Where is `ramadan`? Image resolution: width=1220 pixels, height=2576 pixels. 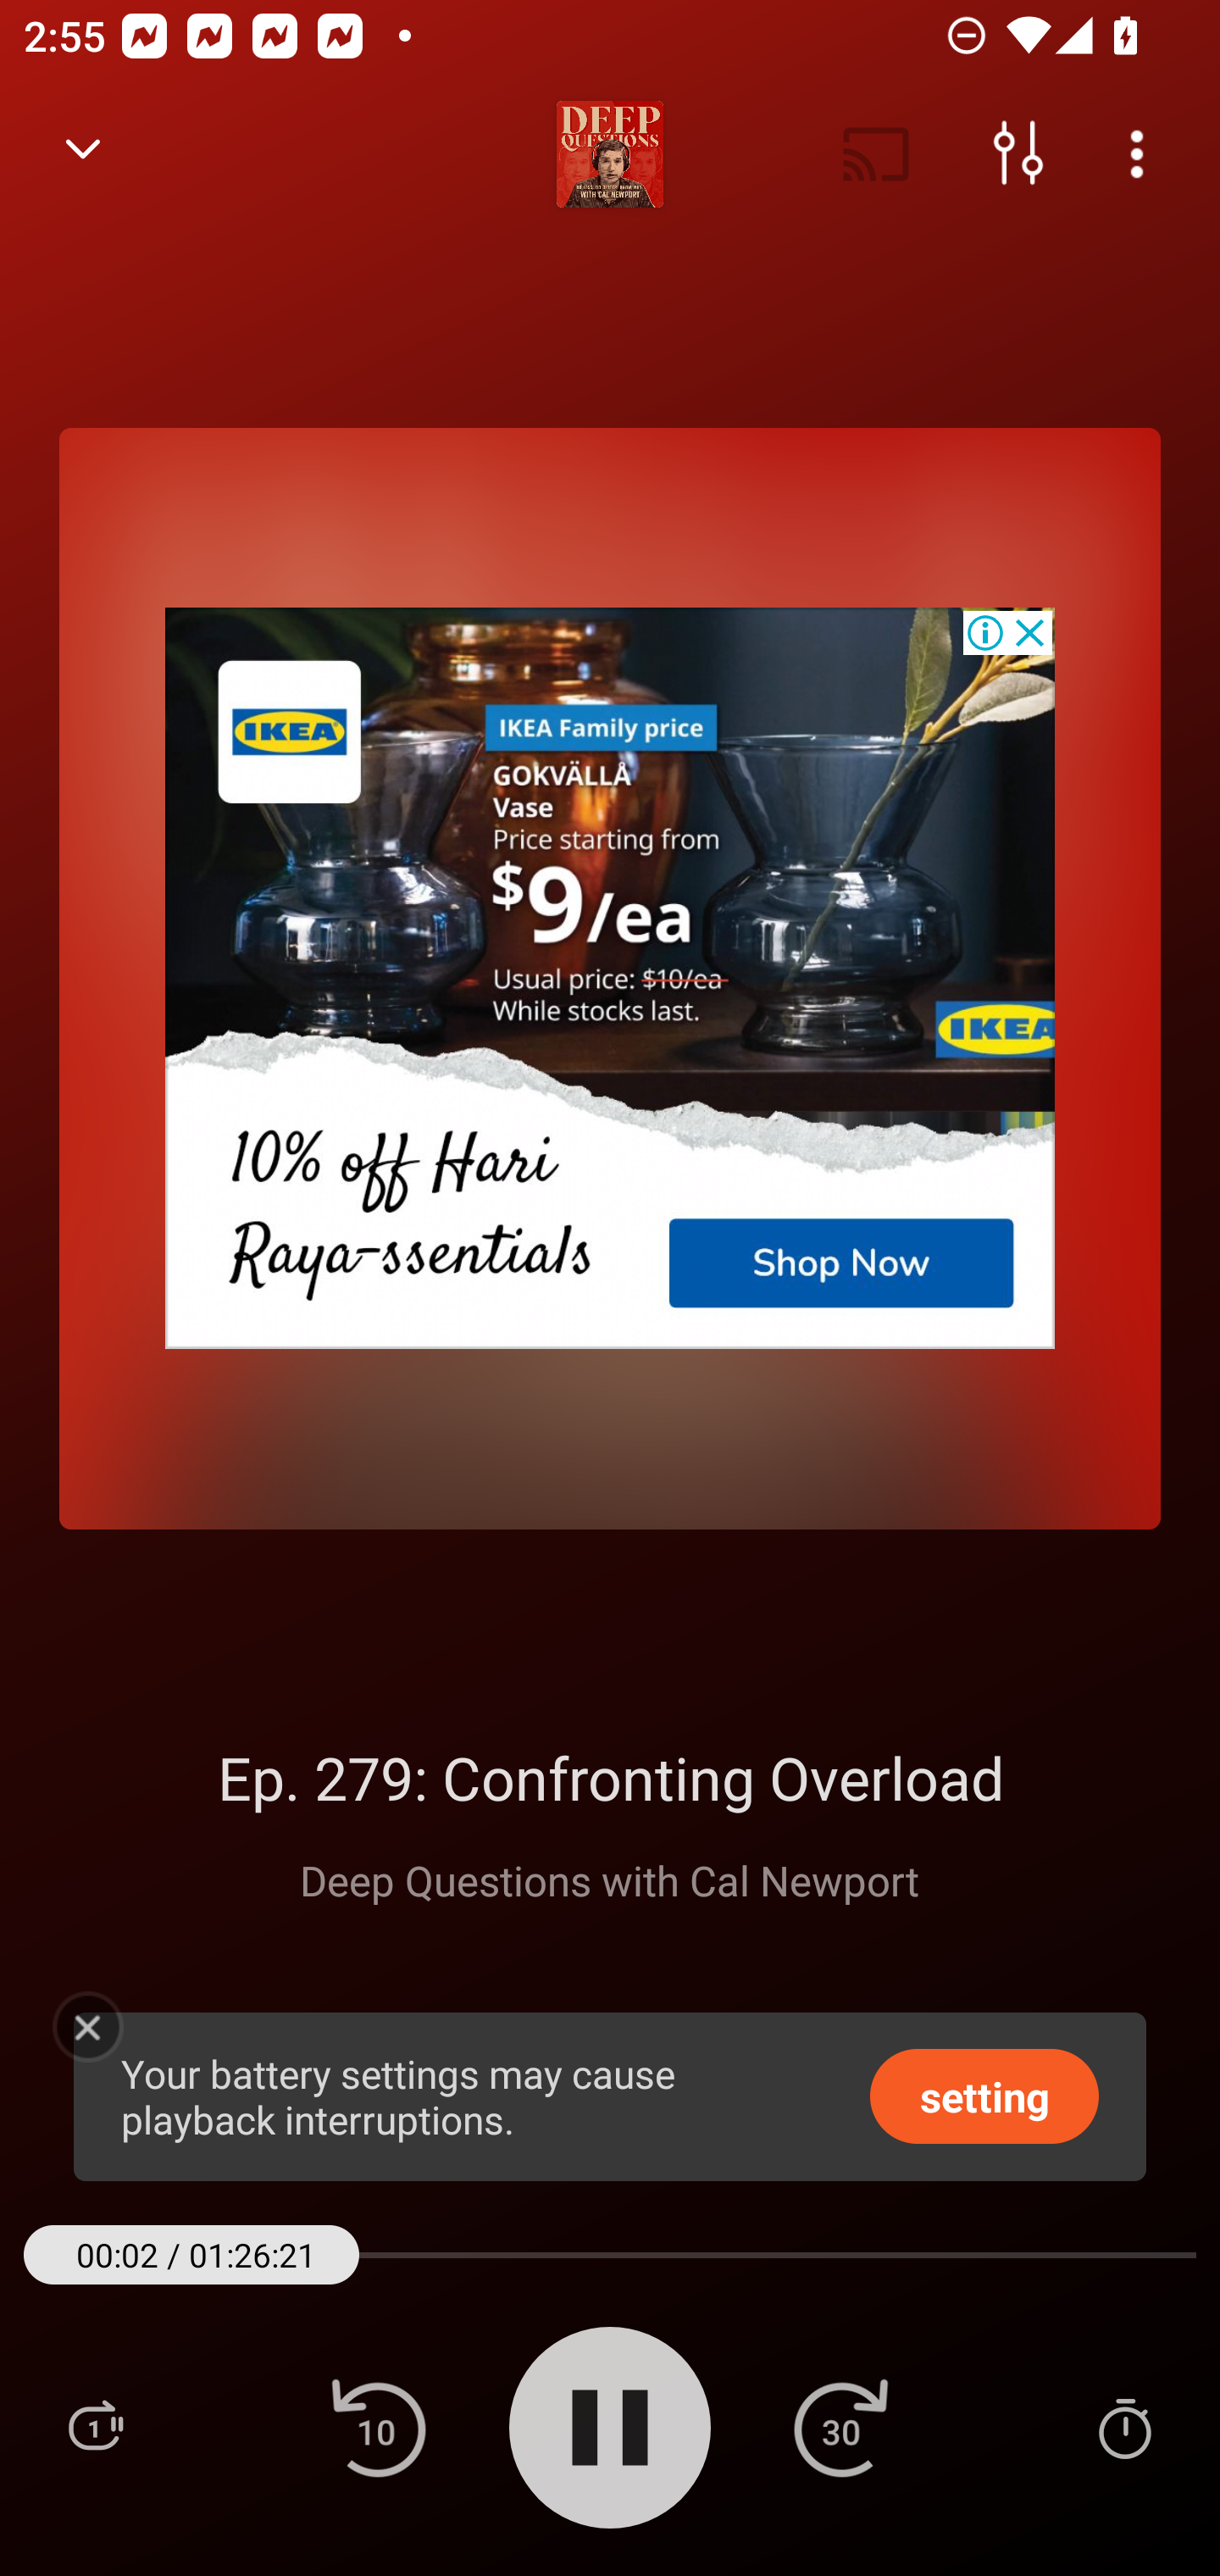
ramadan is located at coordinates (610, 978).